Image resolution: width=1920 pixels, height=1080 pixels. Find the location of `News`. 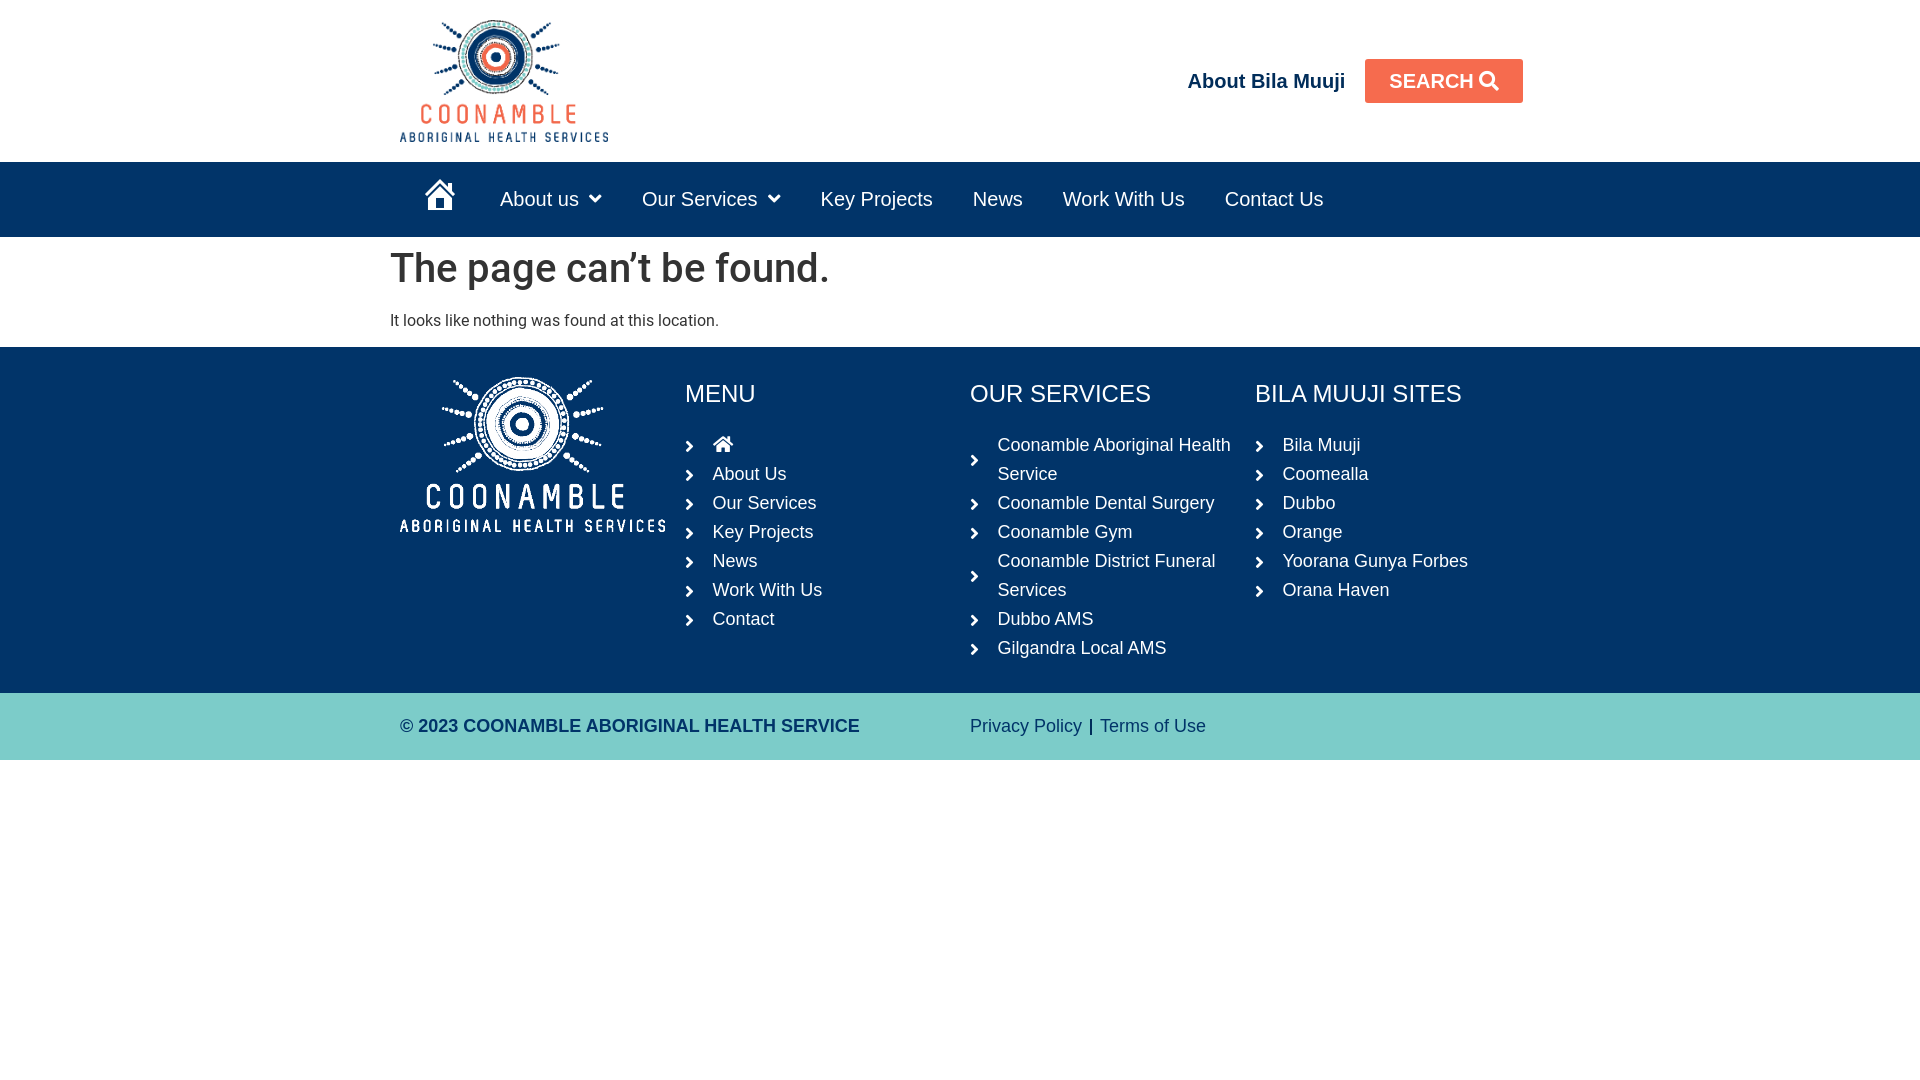

News is located at coordinates (998, 200).